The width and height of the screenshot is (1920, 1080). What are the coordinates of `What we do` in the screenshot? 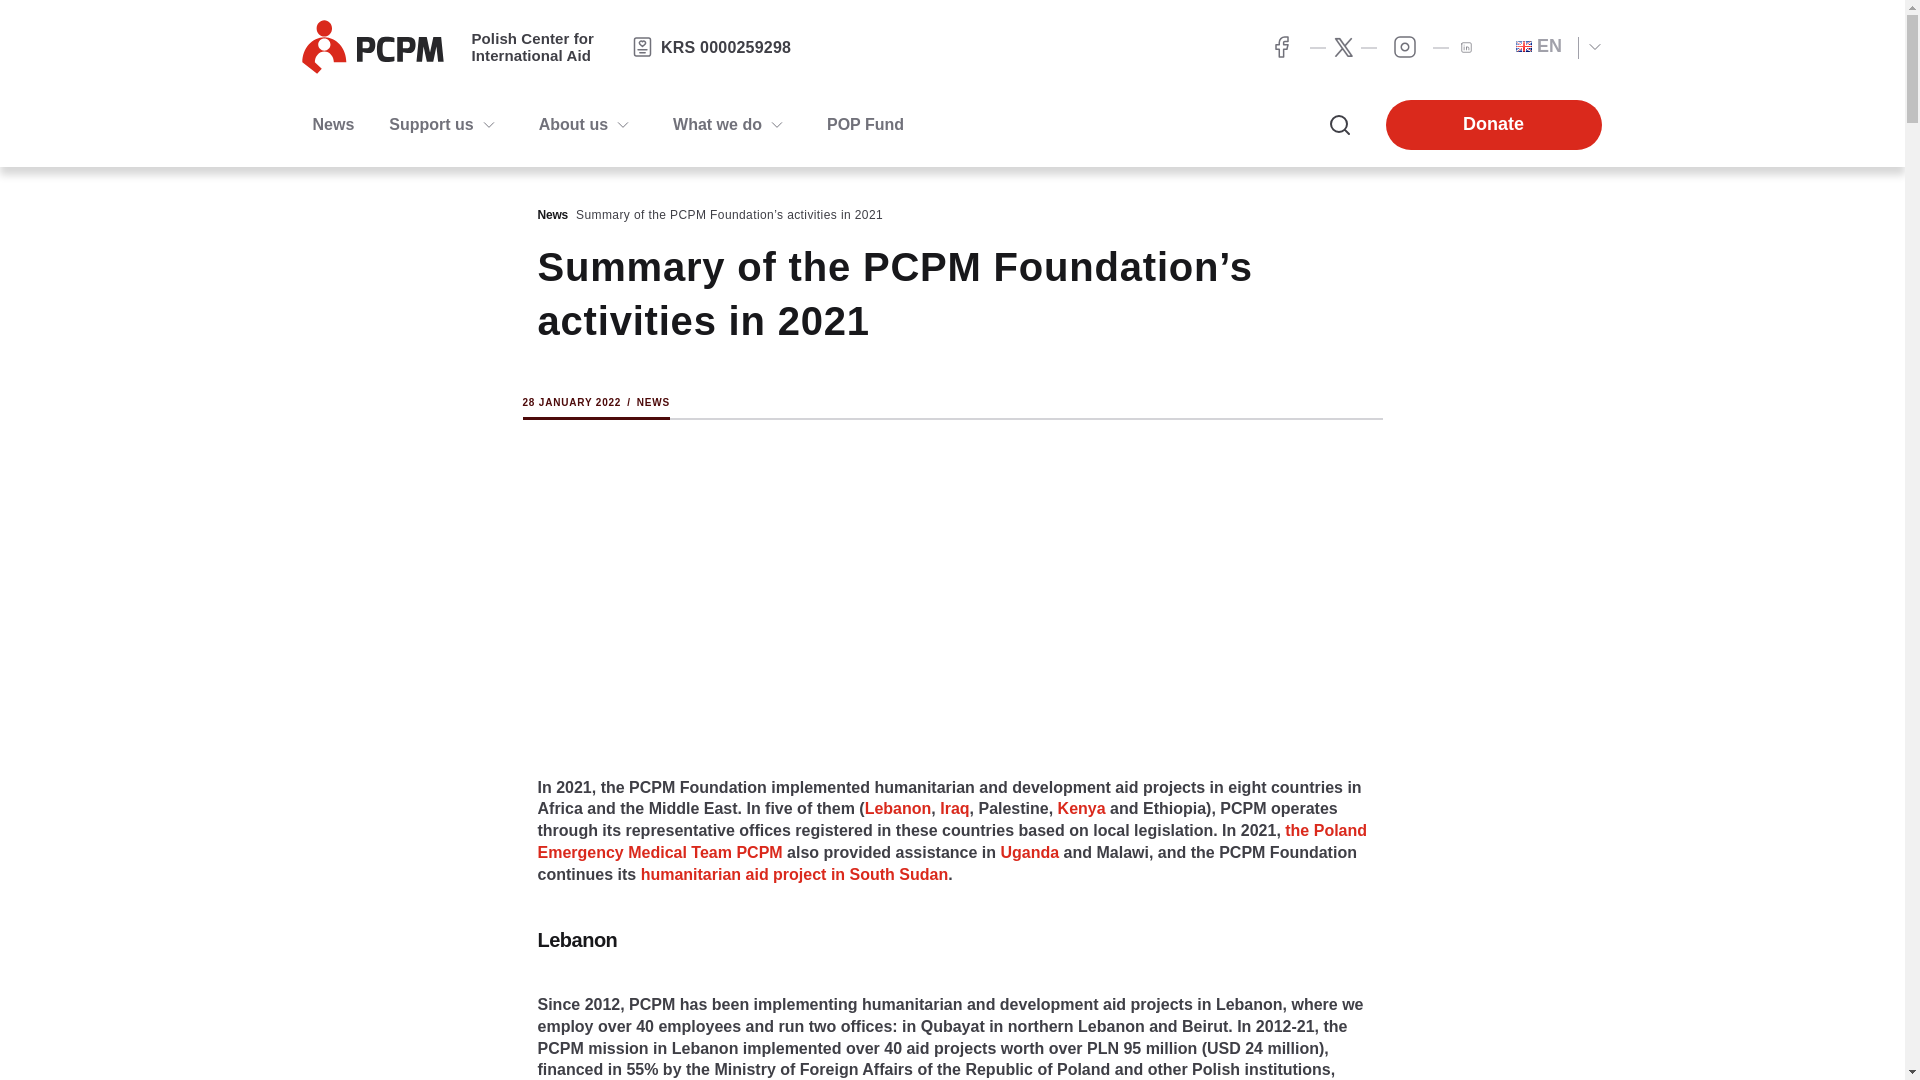 It's located at (718, 125).